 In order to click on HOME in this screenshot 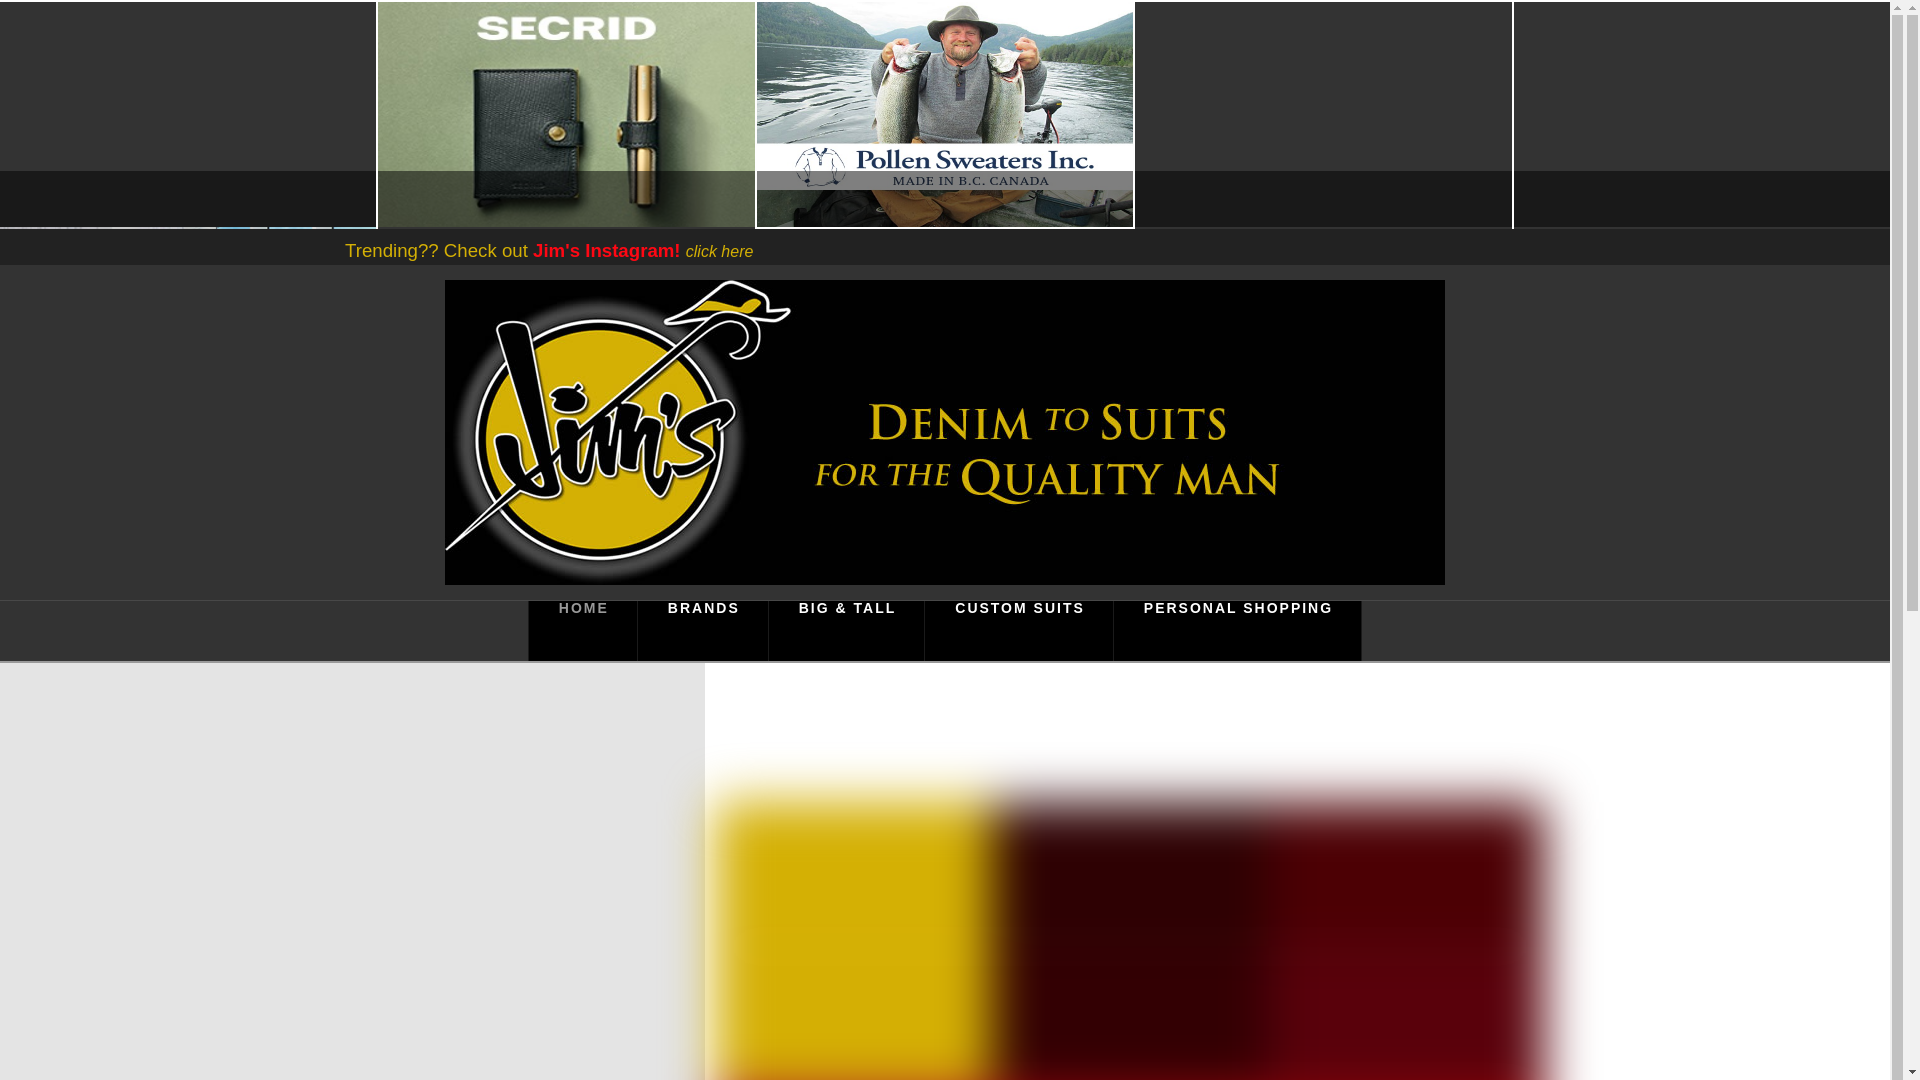, I will do `click(582, 630)`.